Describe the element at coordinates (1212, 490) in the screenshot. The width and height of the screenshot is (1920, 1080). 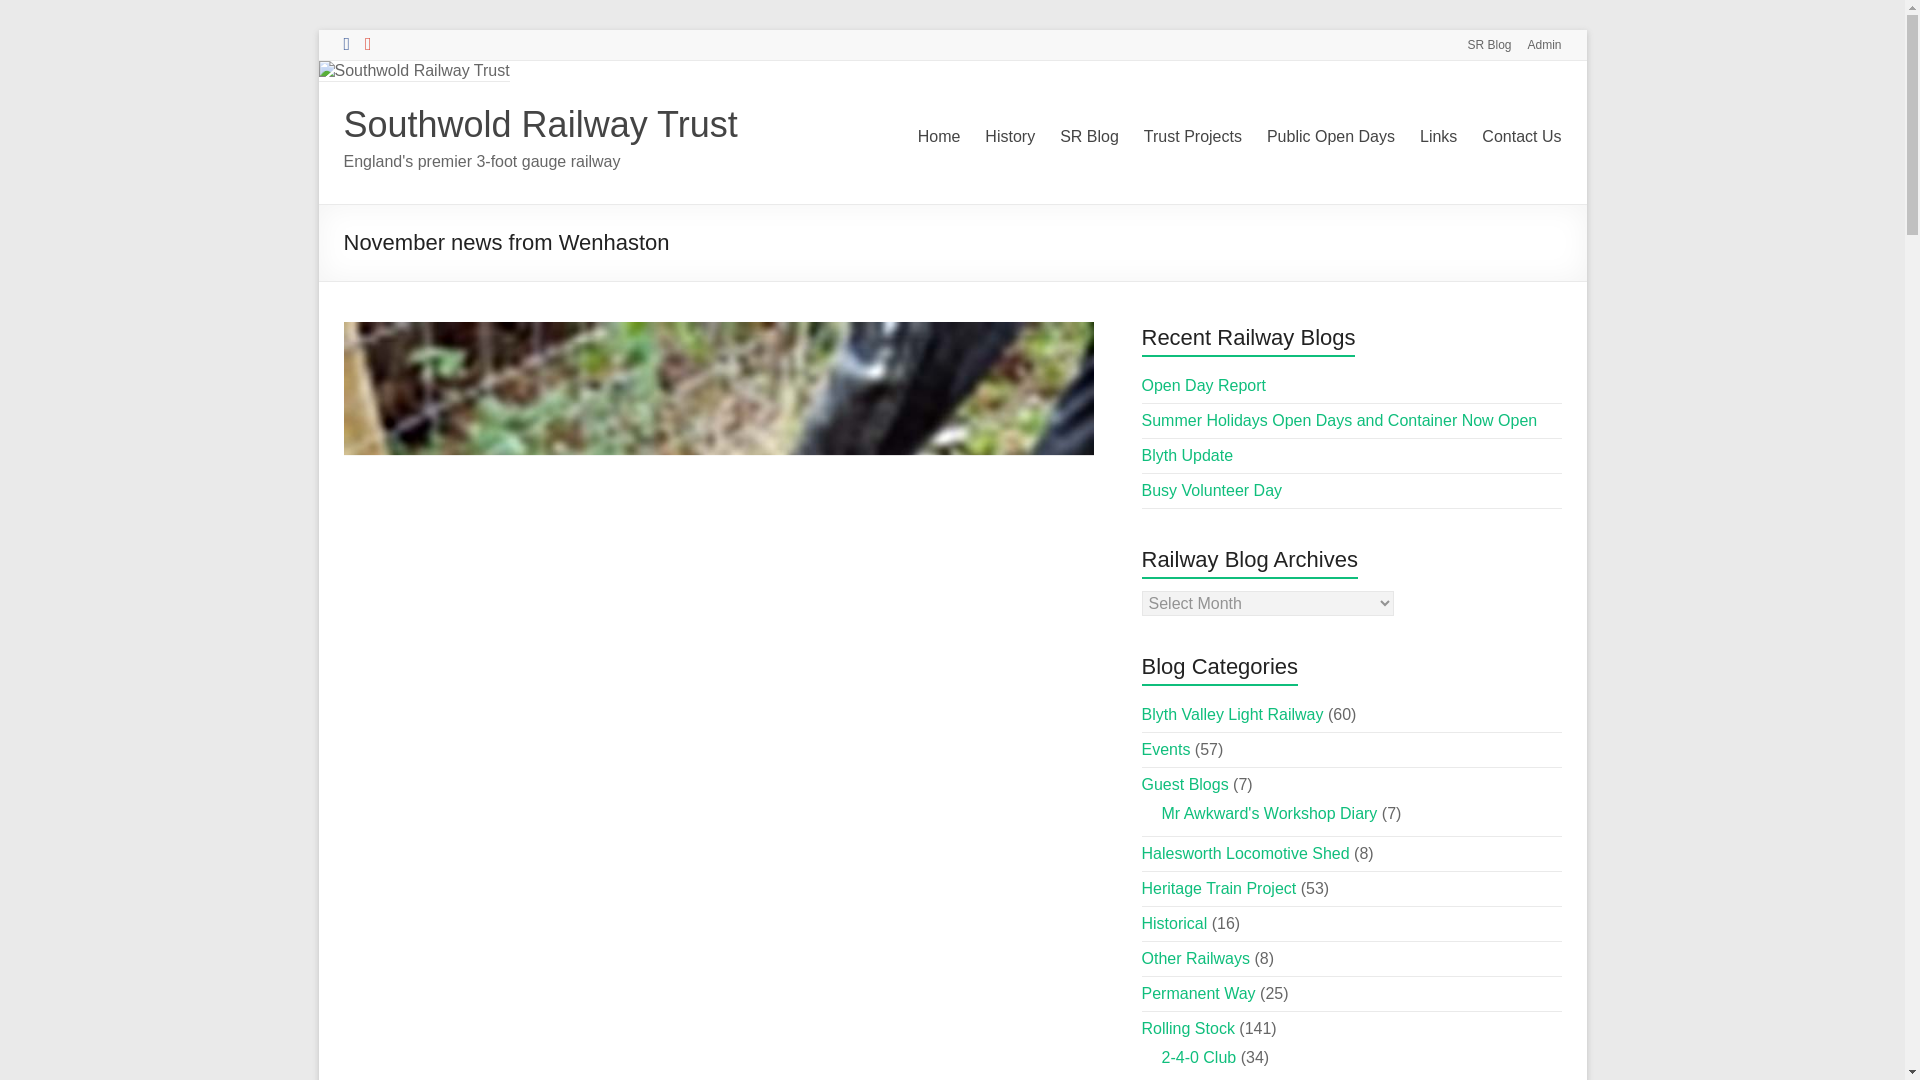
I see `Busy Volunteer Day` at that location.